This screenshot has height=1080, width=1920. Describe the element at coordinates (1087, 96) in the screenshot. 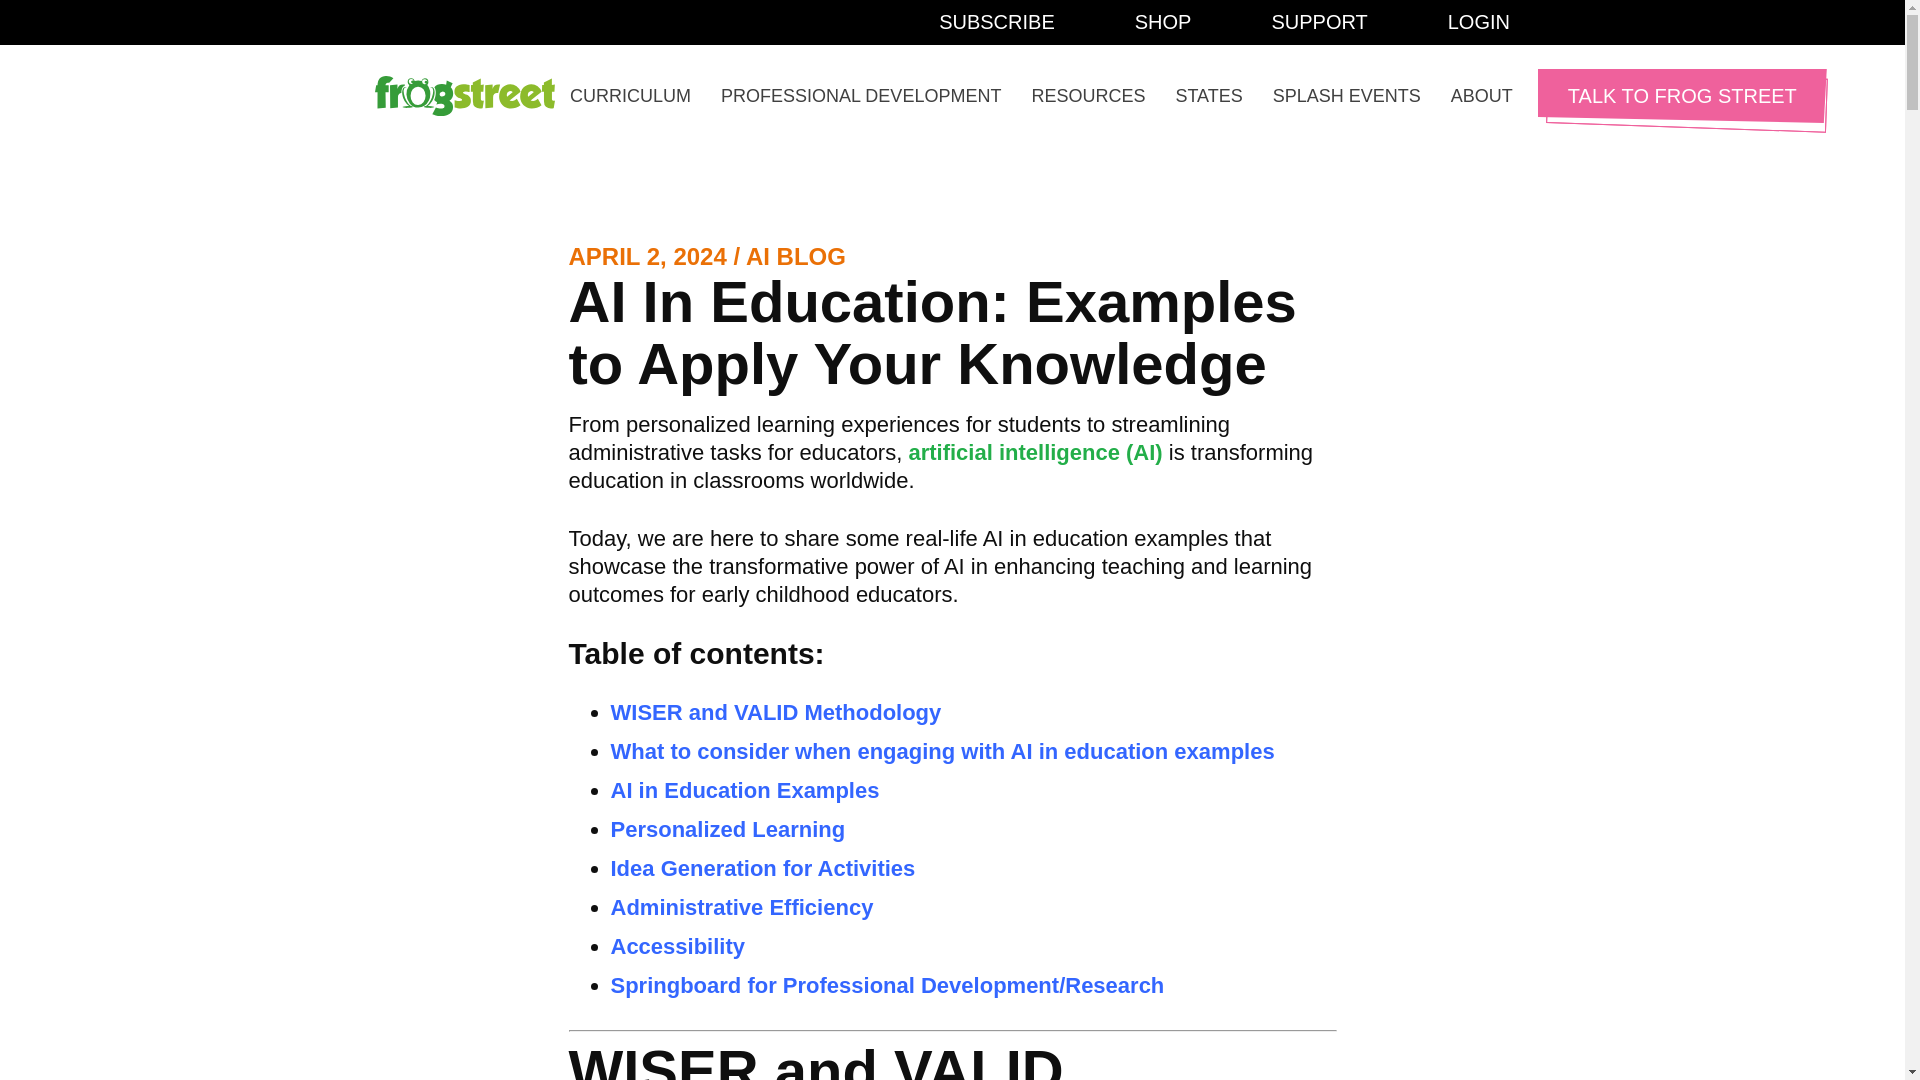

I see `RESOURCES` at that location.